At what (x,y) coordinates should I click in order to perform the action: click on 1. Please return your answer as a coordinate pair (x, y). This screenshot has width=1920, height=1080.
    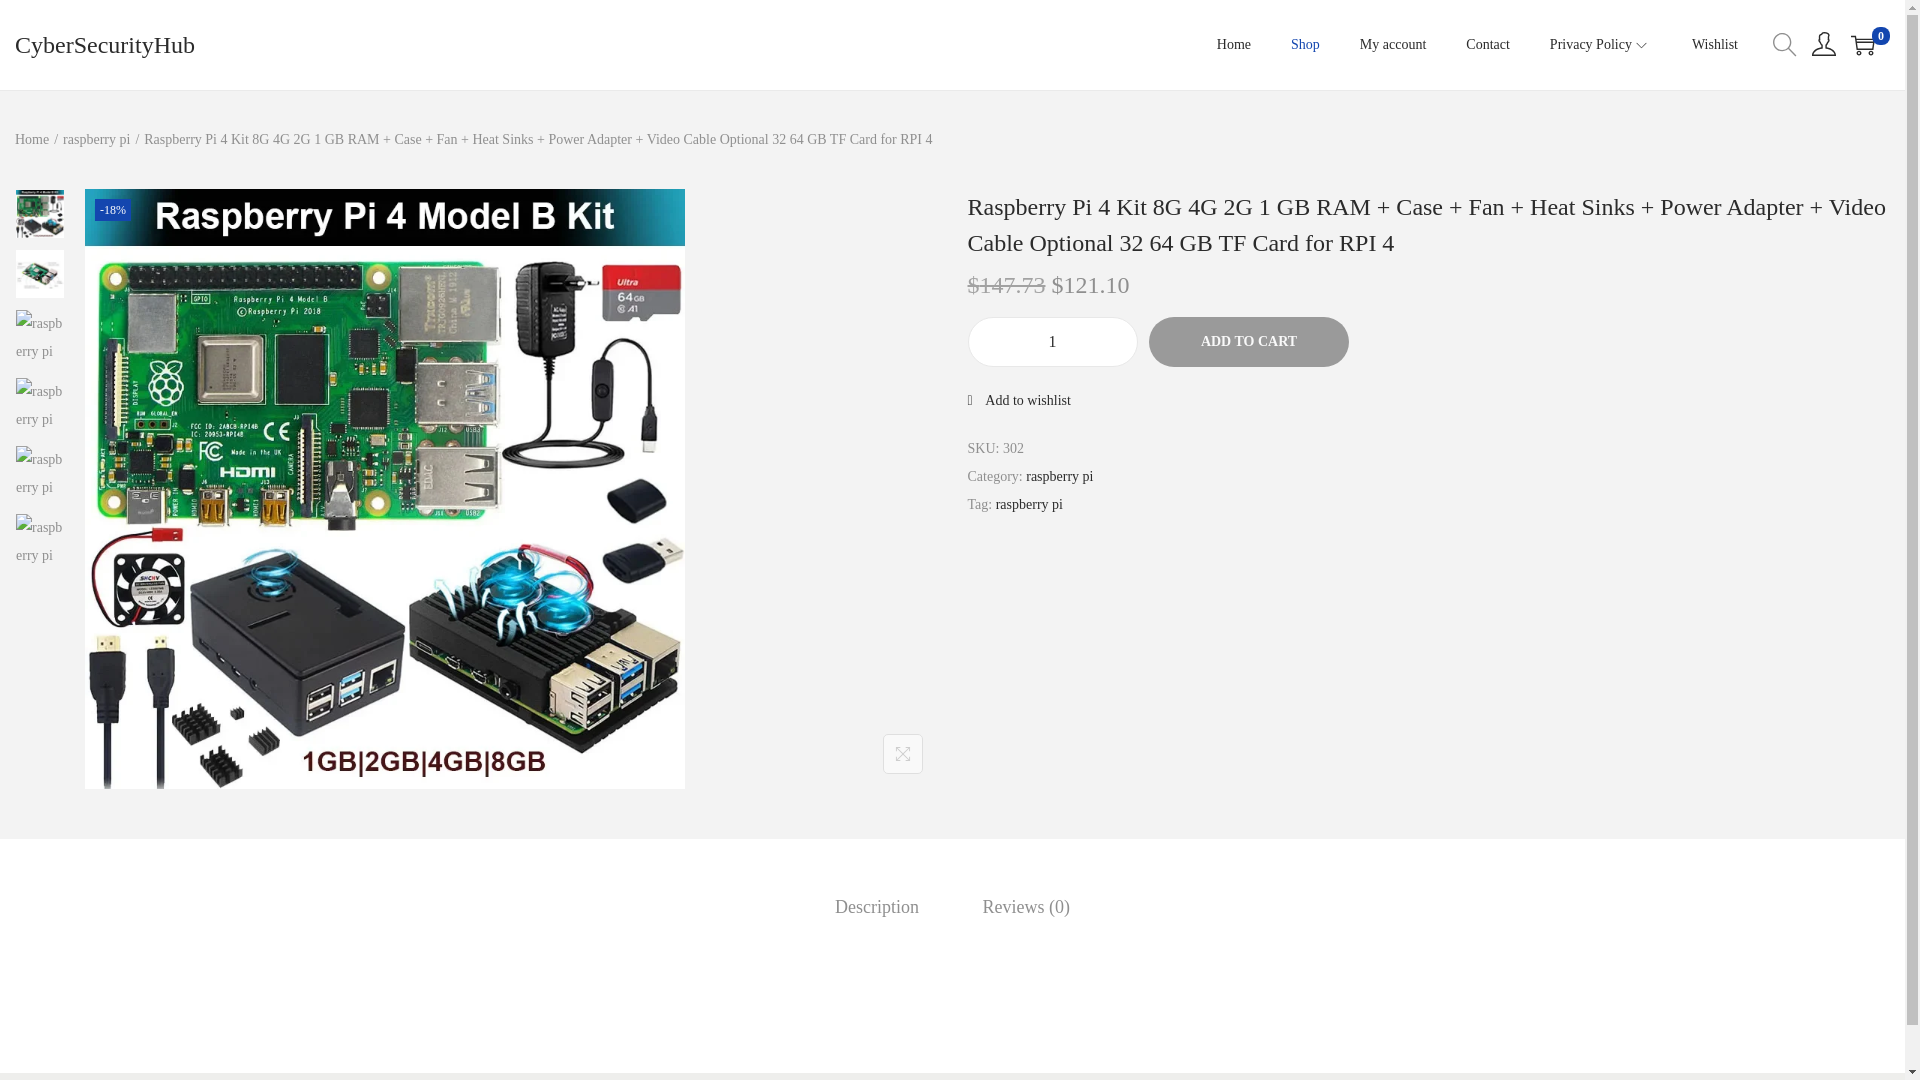
    Looking at the image, I should click on (1052, 342).